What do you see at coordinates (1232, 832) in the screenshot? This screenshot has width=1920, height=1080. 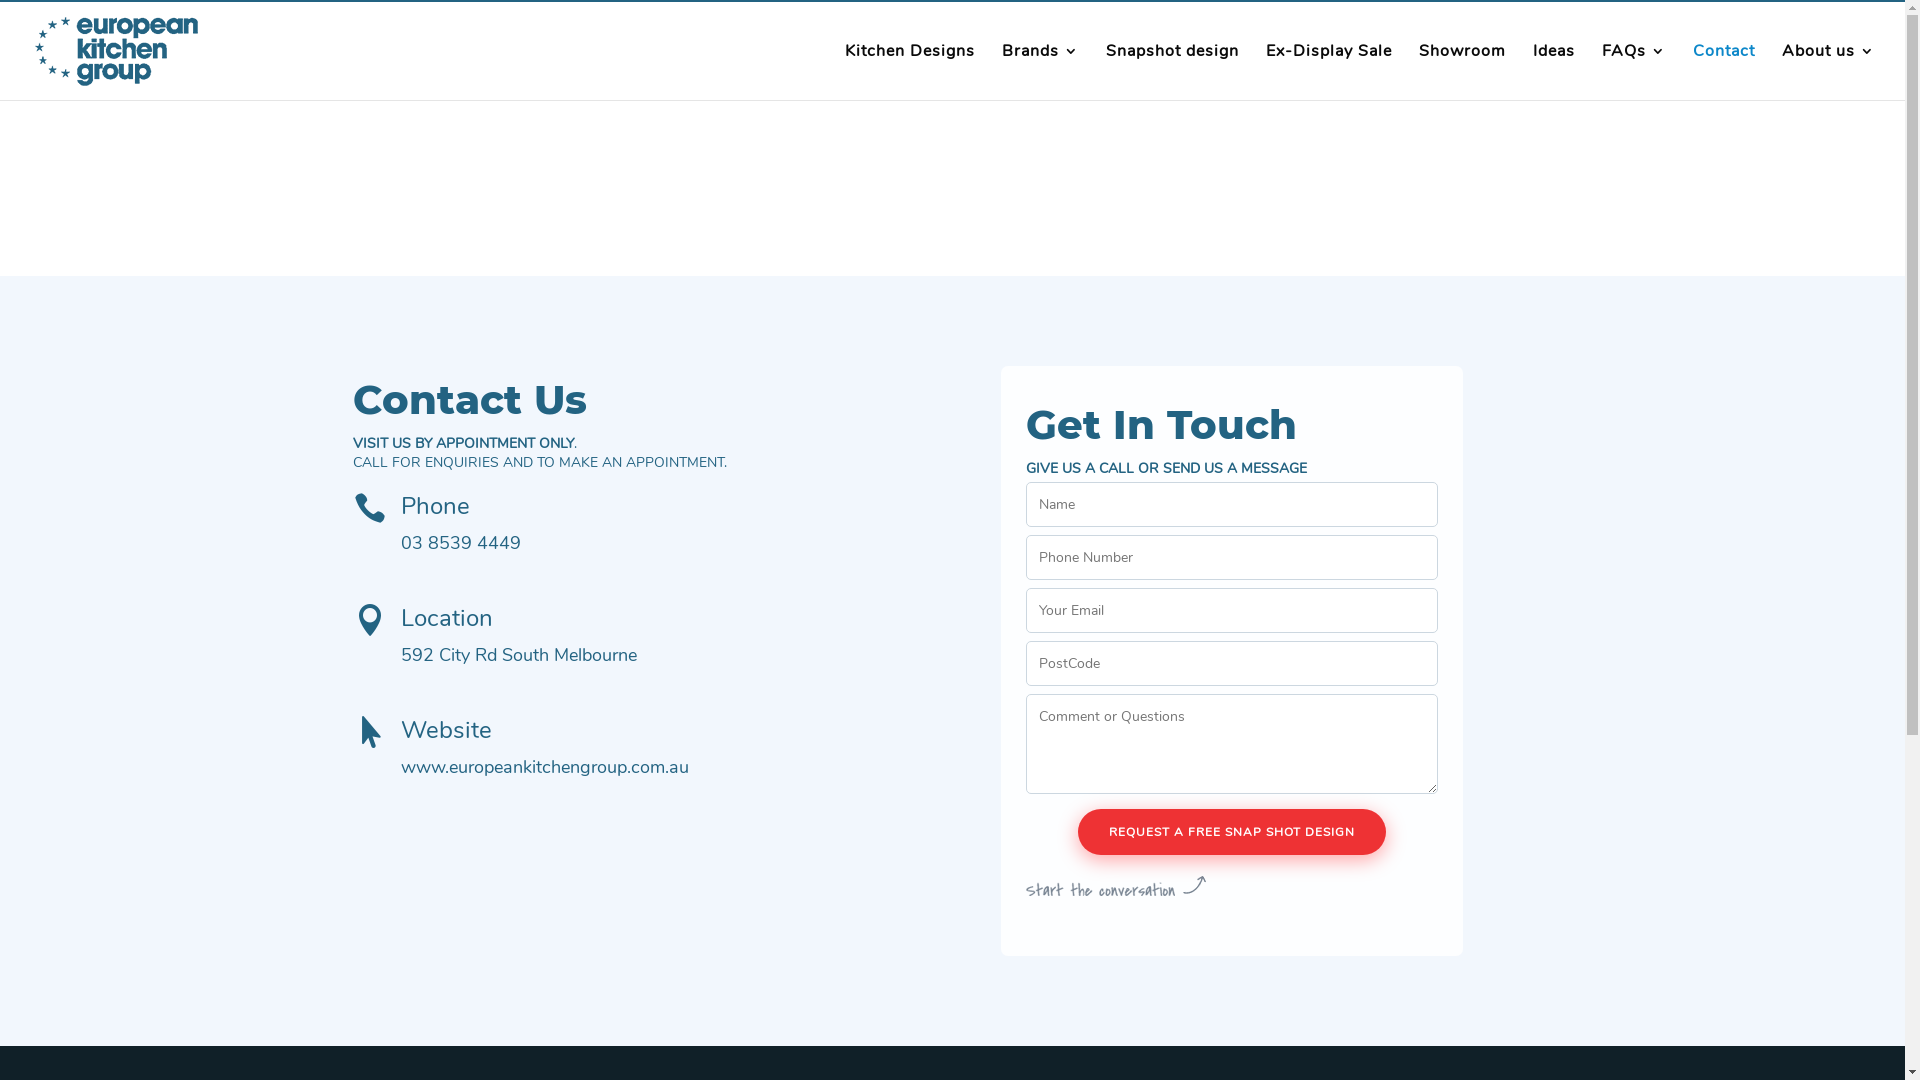 I see `Request a Free Snap Shot Design` at bounding box center [1232, 832].